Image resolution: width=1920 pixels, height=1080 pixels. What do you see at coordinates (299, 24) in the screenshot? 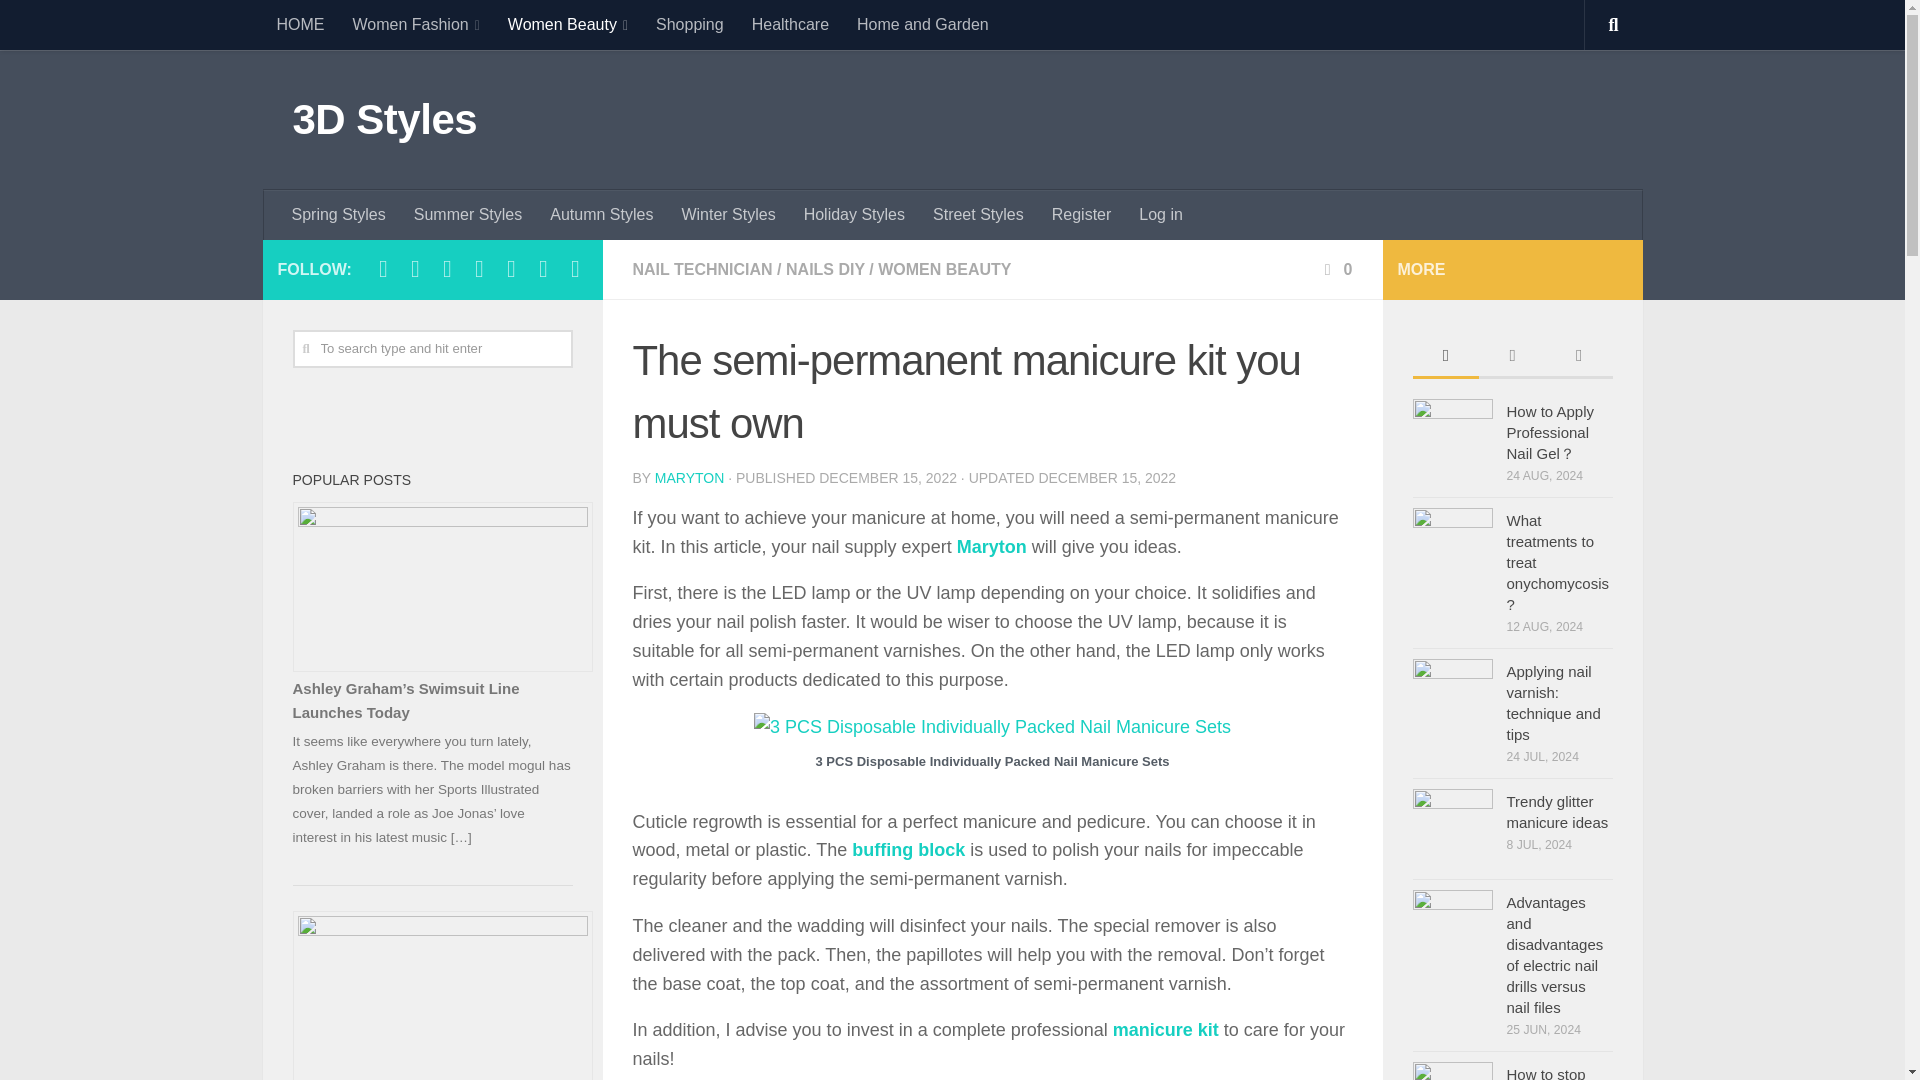
I see `HOME` at bounding box center [299, 24].